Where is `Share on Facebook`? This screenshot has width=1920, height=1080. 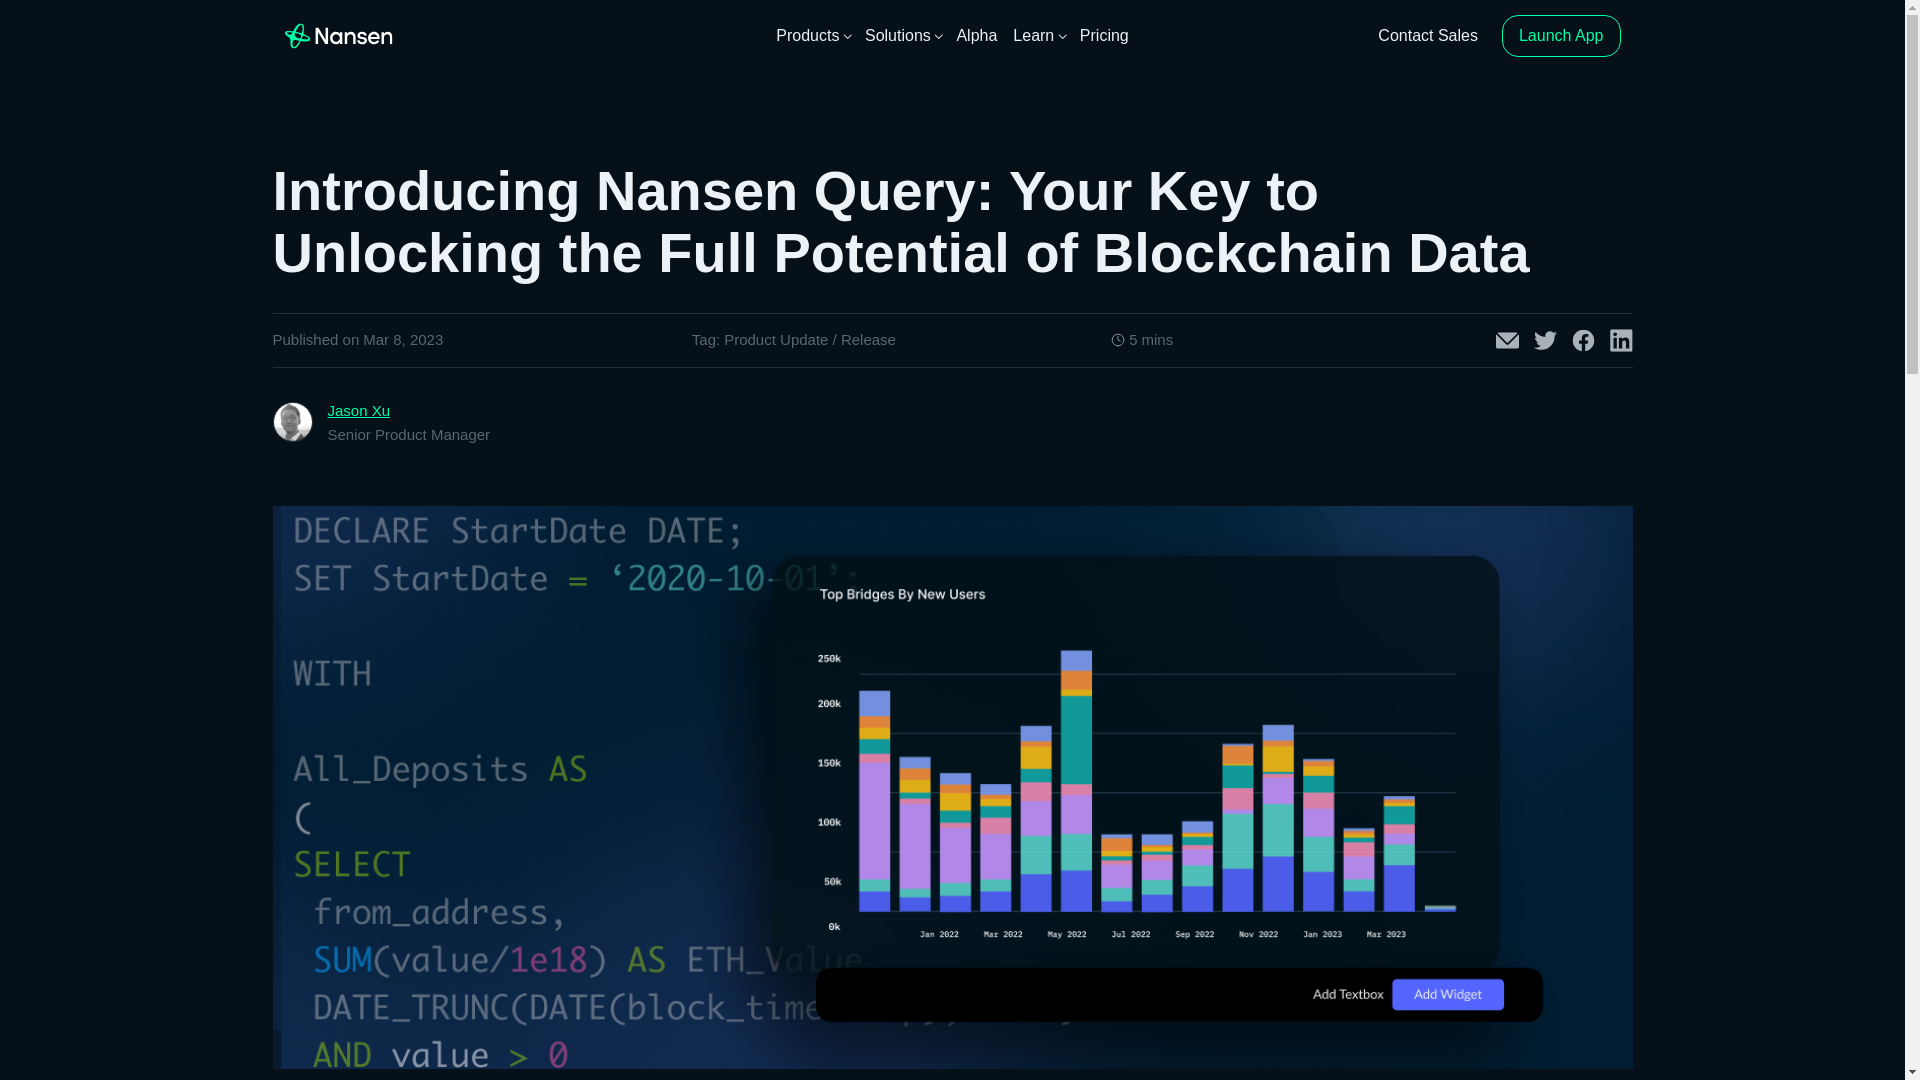 Share on Facebook is located at coordinates (1584, 340).